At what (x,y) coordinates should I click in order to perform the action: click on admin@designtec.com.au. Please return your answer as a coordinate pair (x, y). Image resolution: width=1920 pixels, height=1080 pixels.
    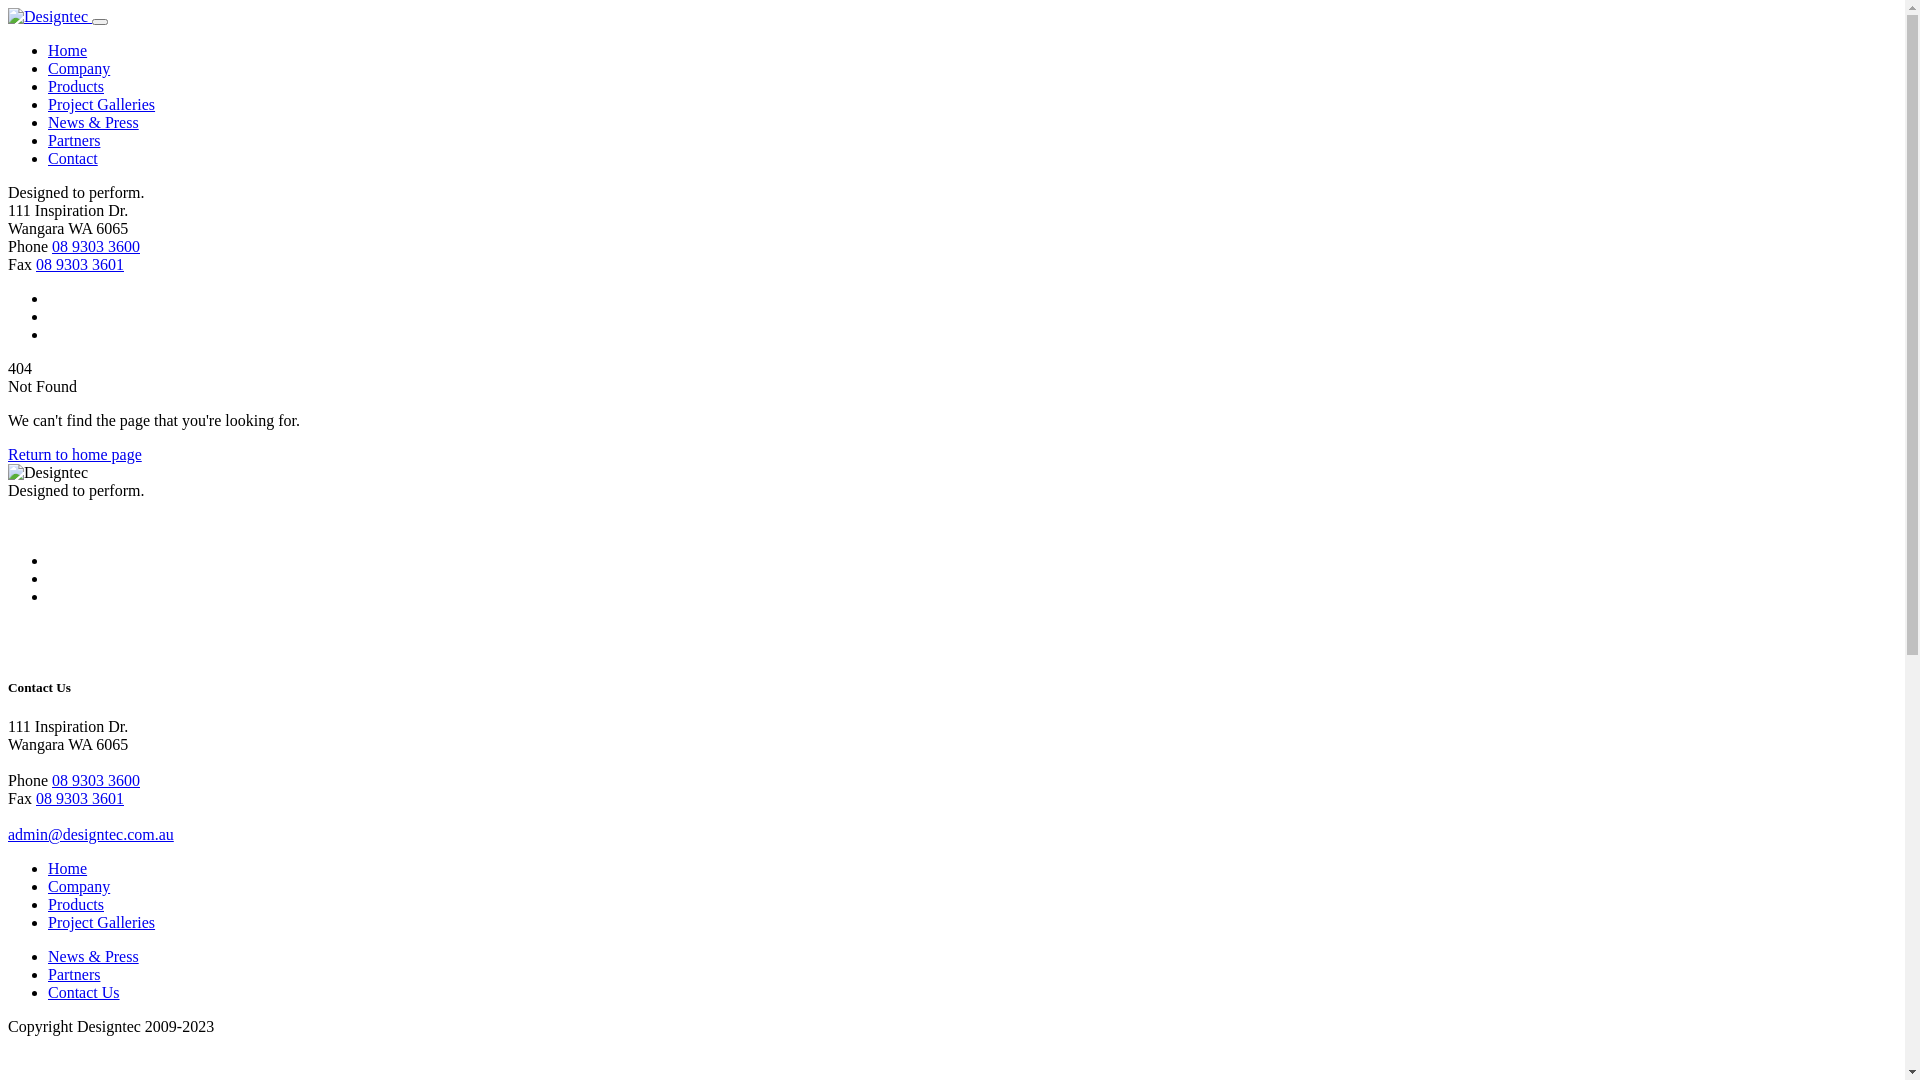
    Looking at the image, I should click on (91, 834).